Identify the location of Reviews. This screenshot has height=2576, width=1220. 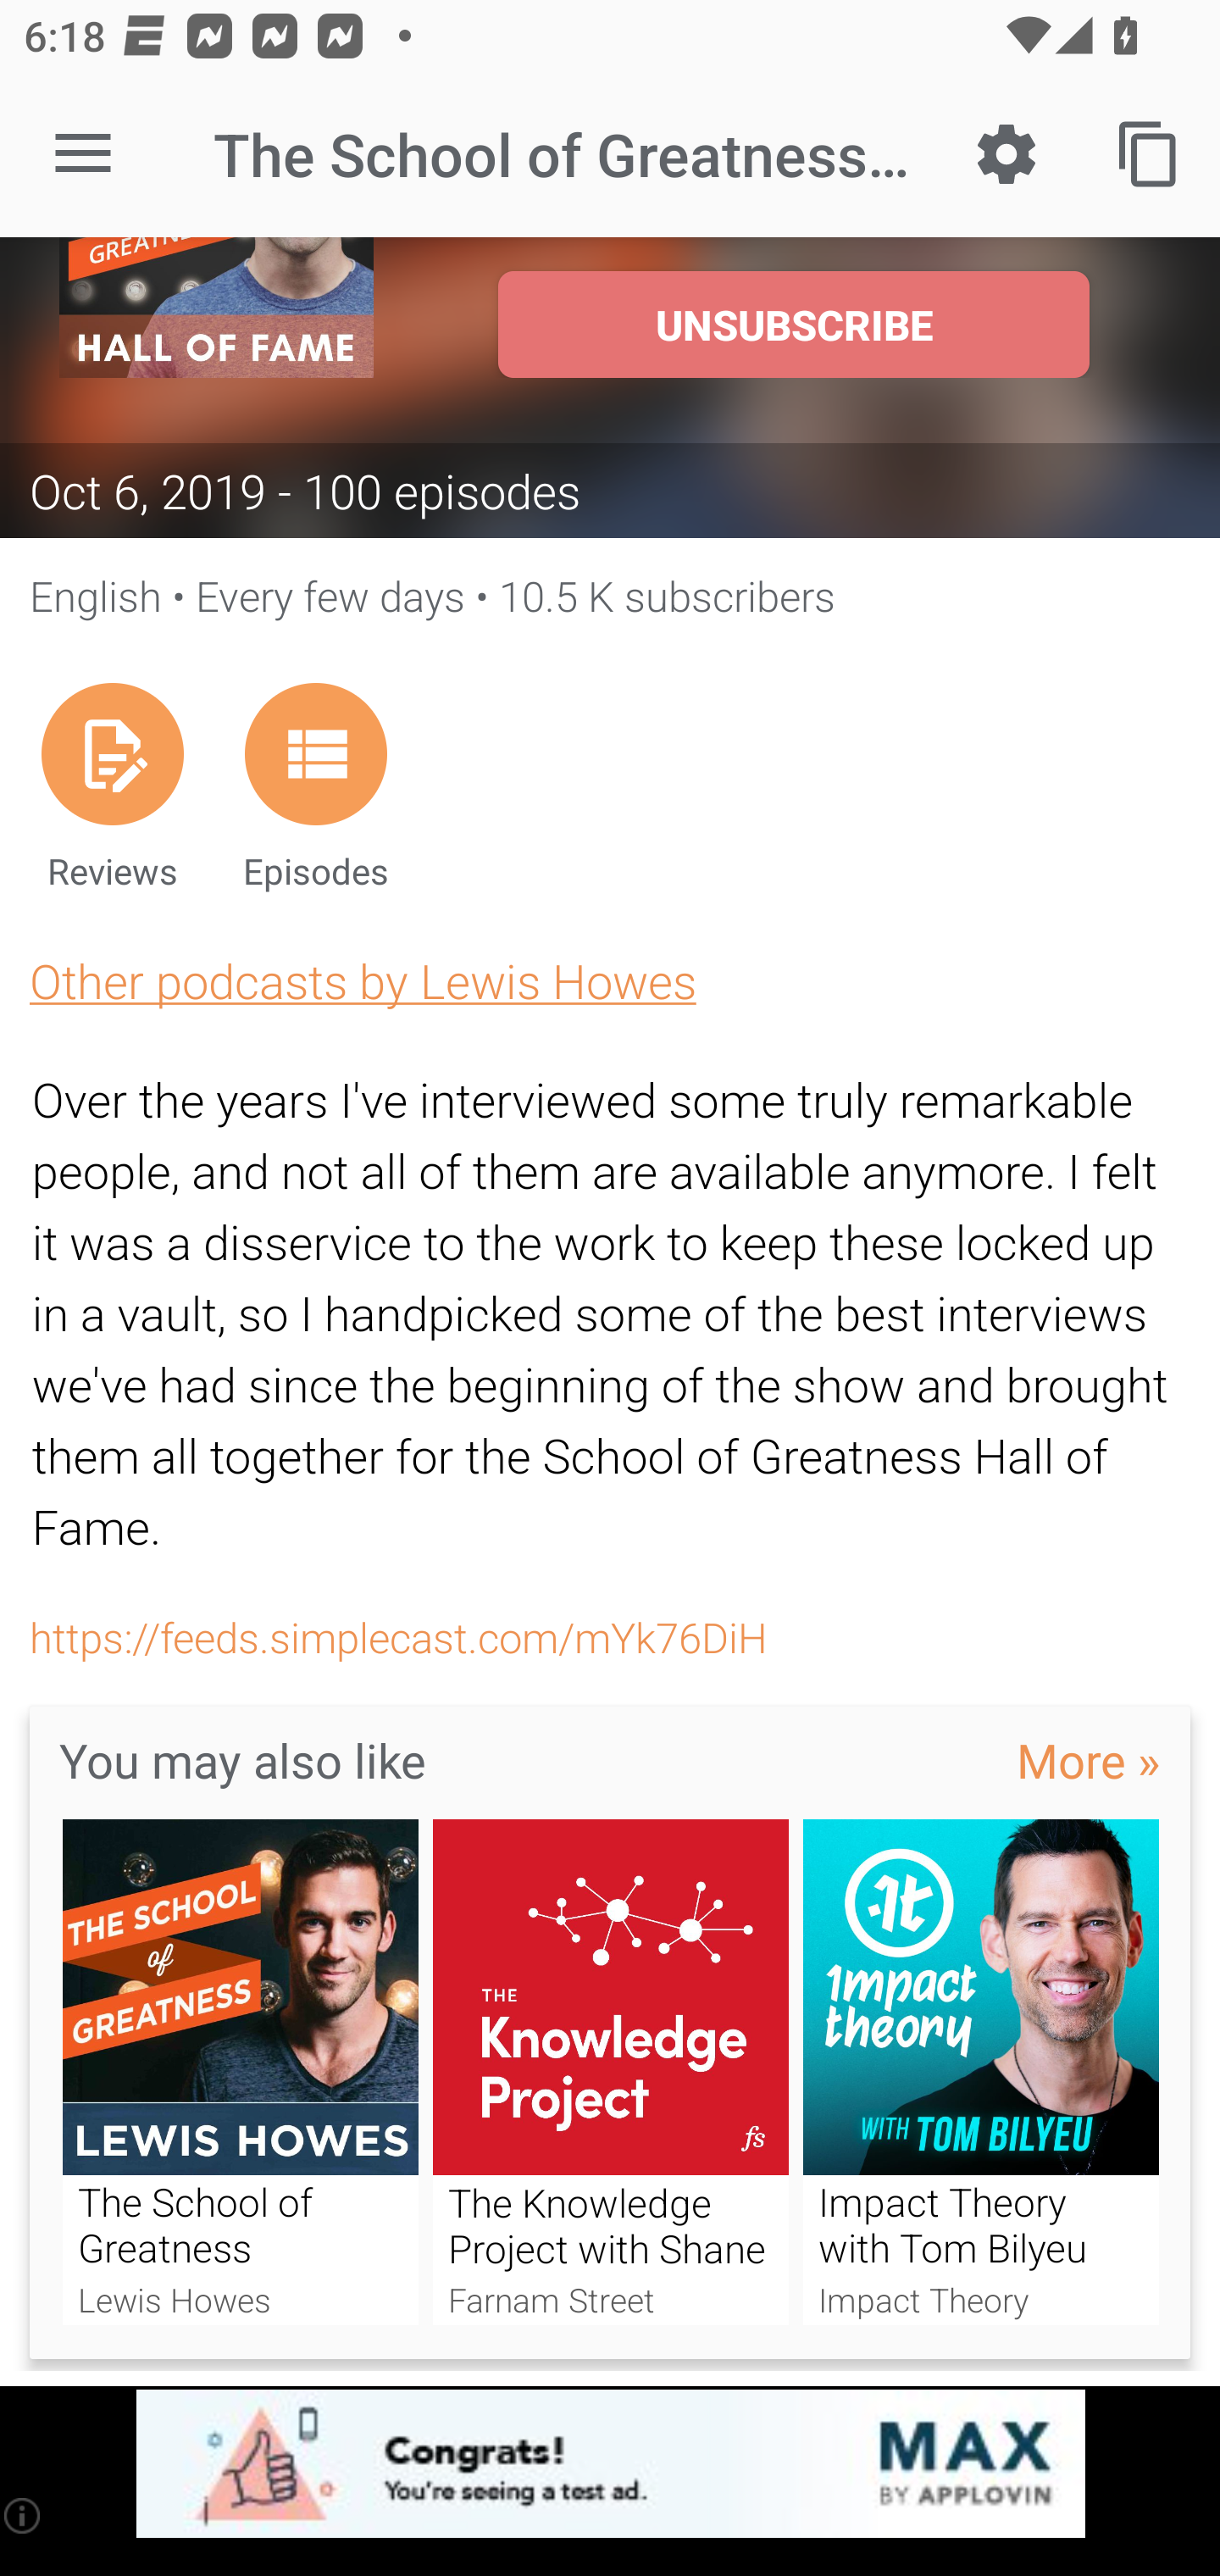
(112, 786).